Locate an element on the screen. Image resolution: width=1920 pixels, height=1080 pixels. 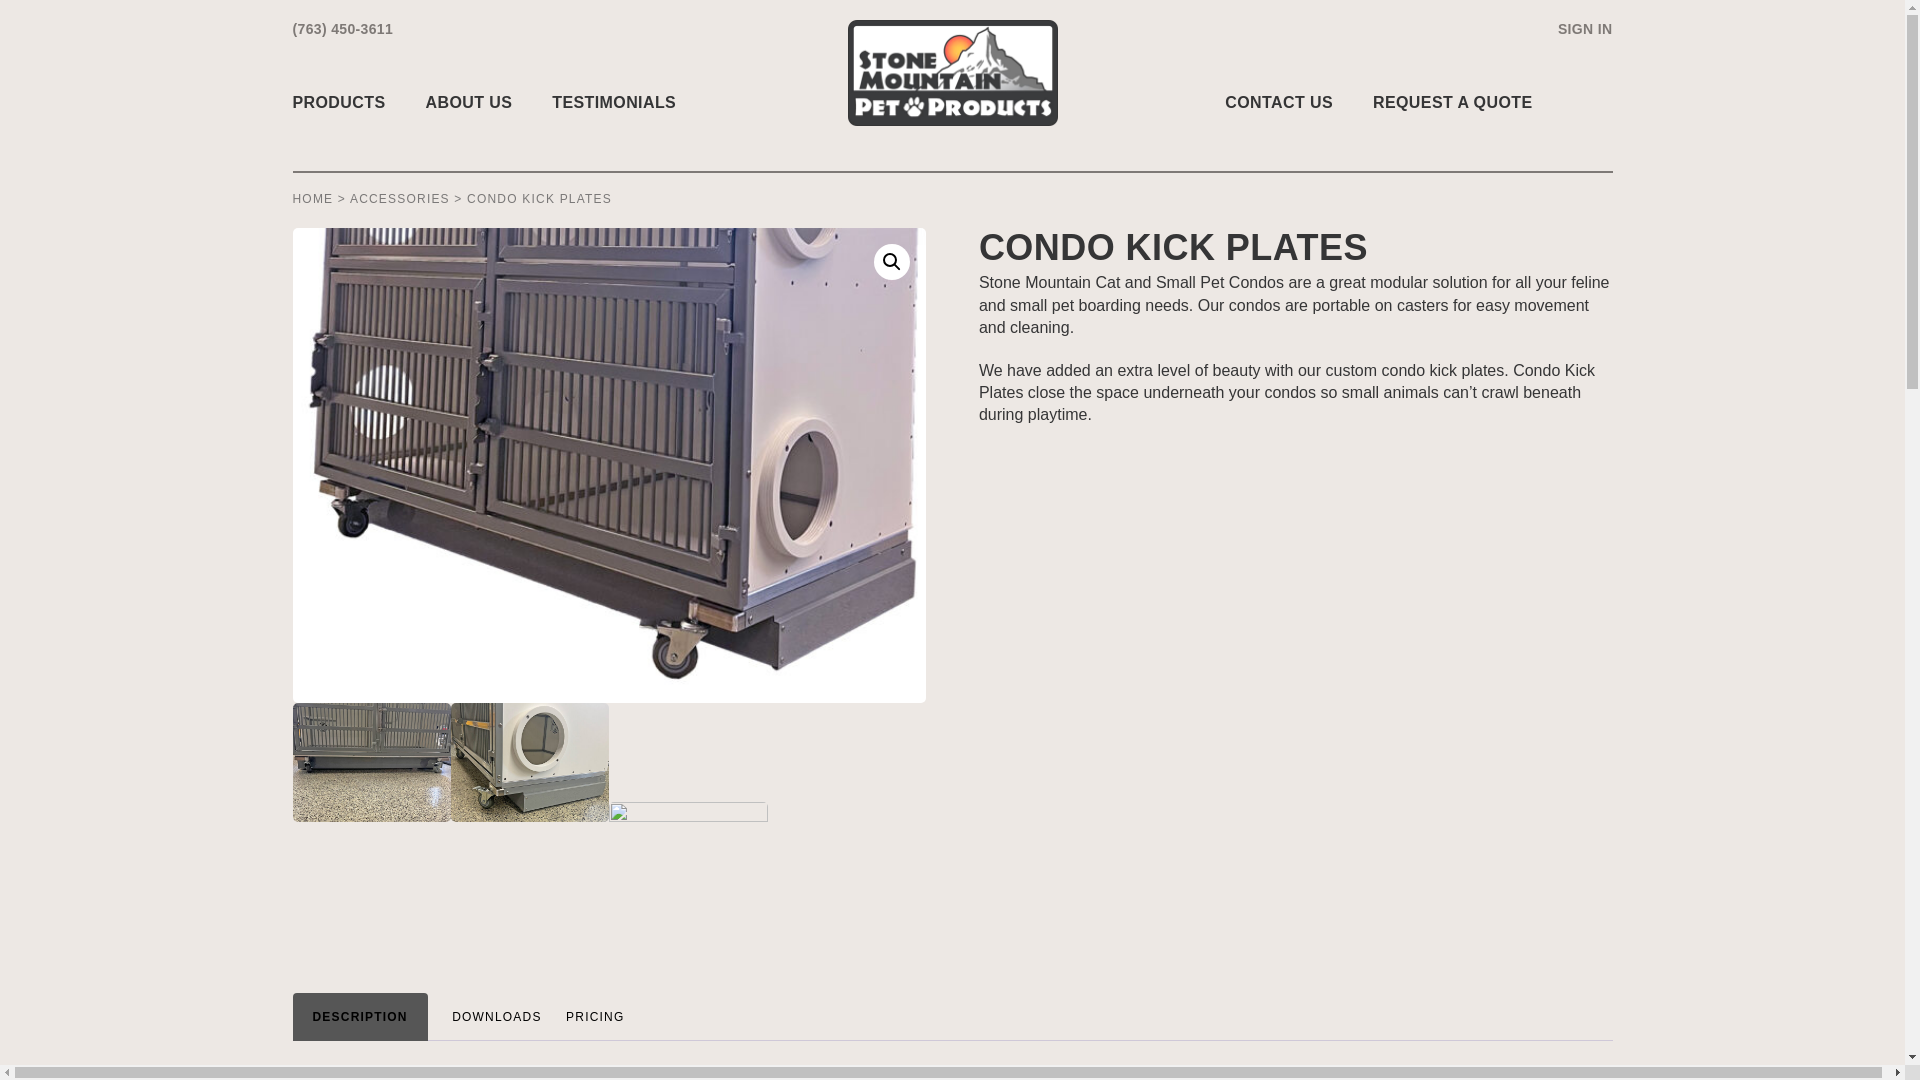
Search is located at coordinates (1582, 102).